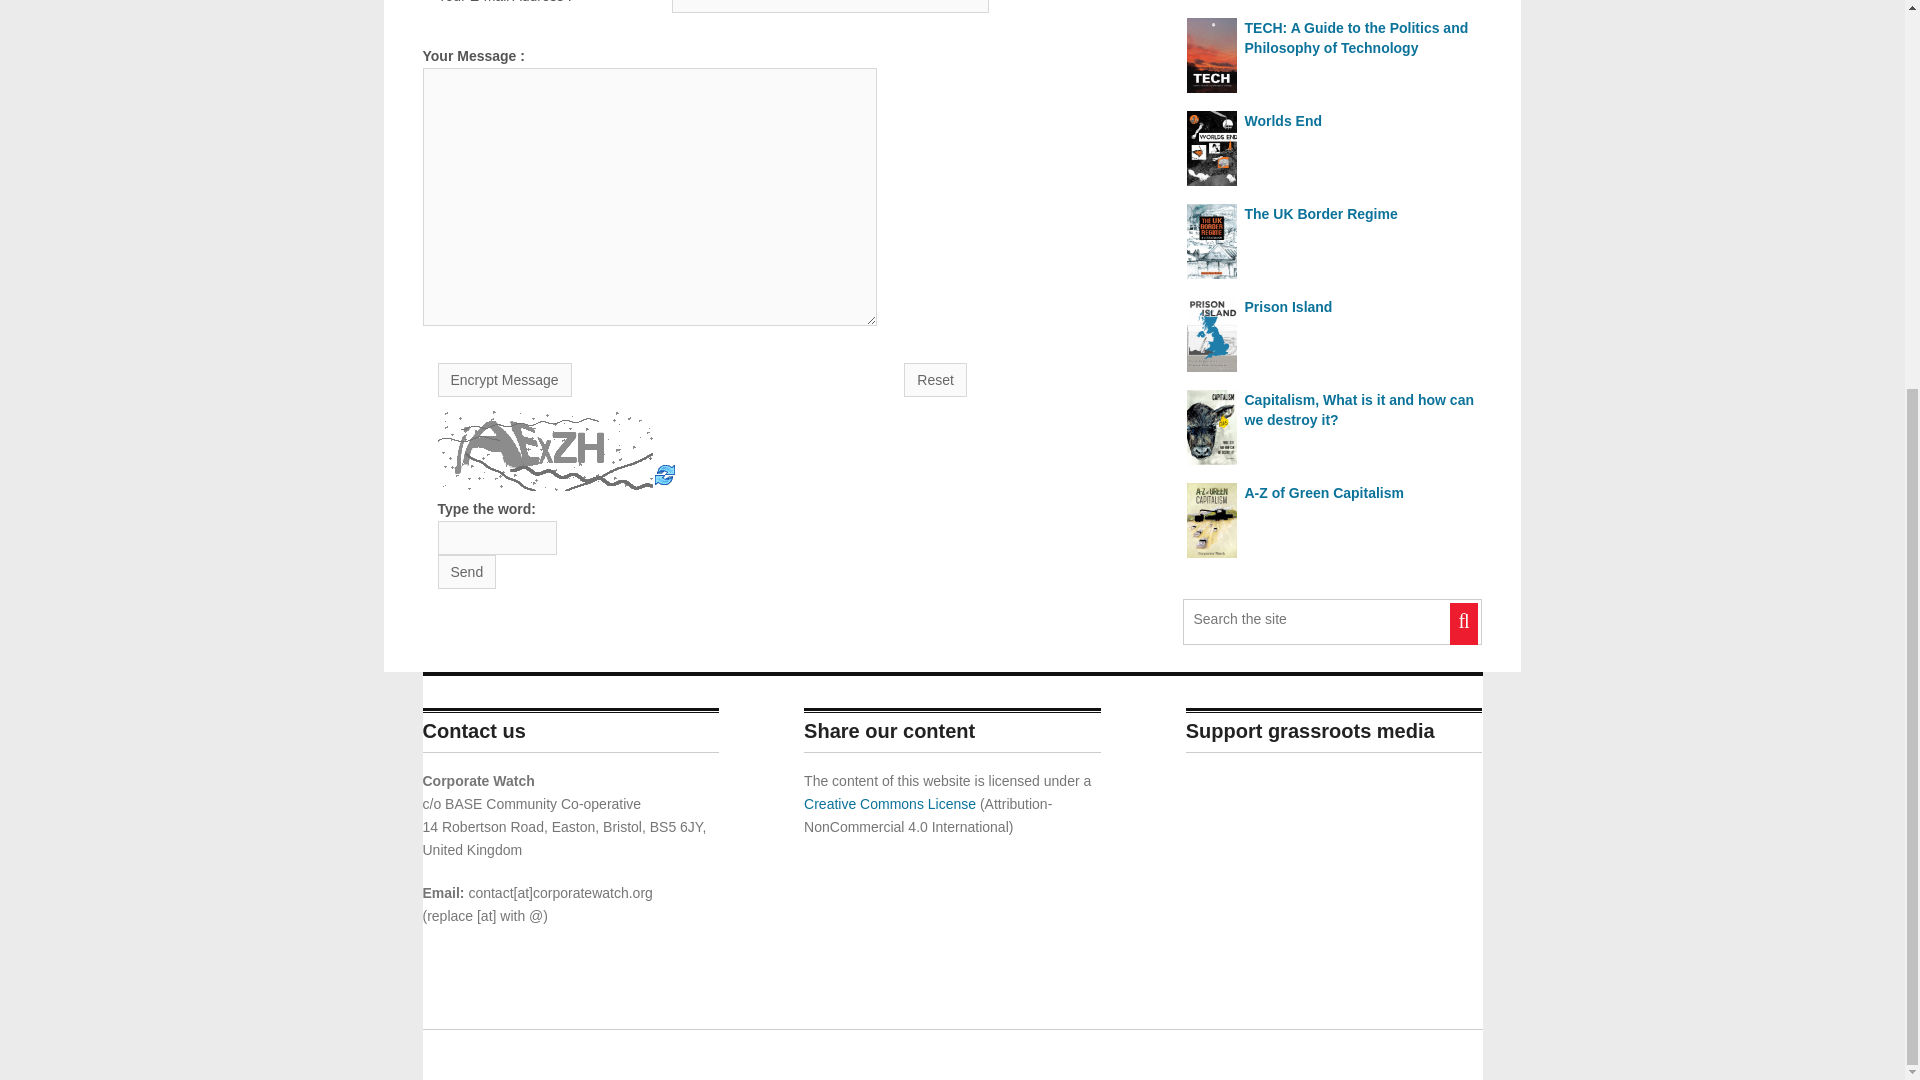 The image size is (1920, 1080). I want to click on Capitalism, What is it and how can we destroy it?, so click(1332, 409).